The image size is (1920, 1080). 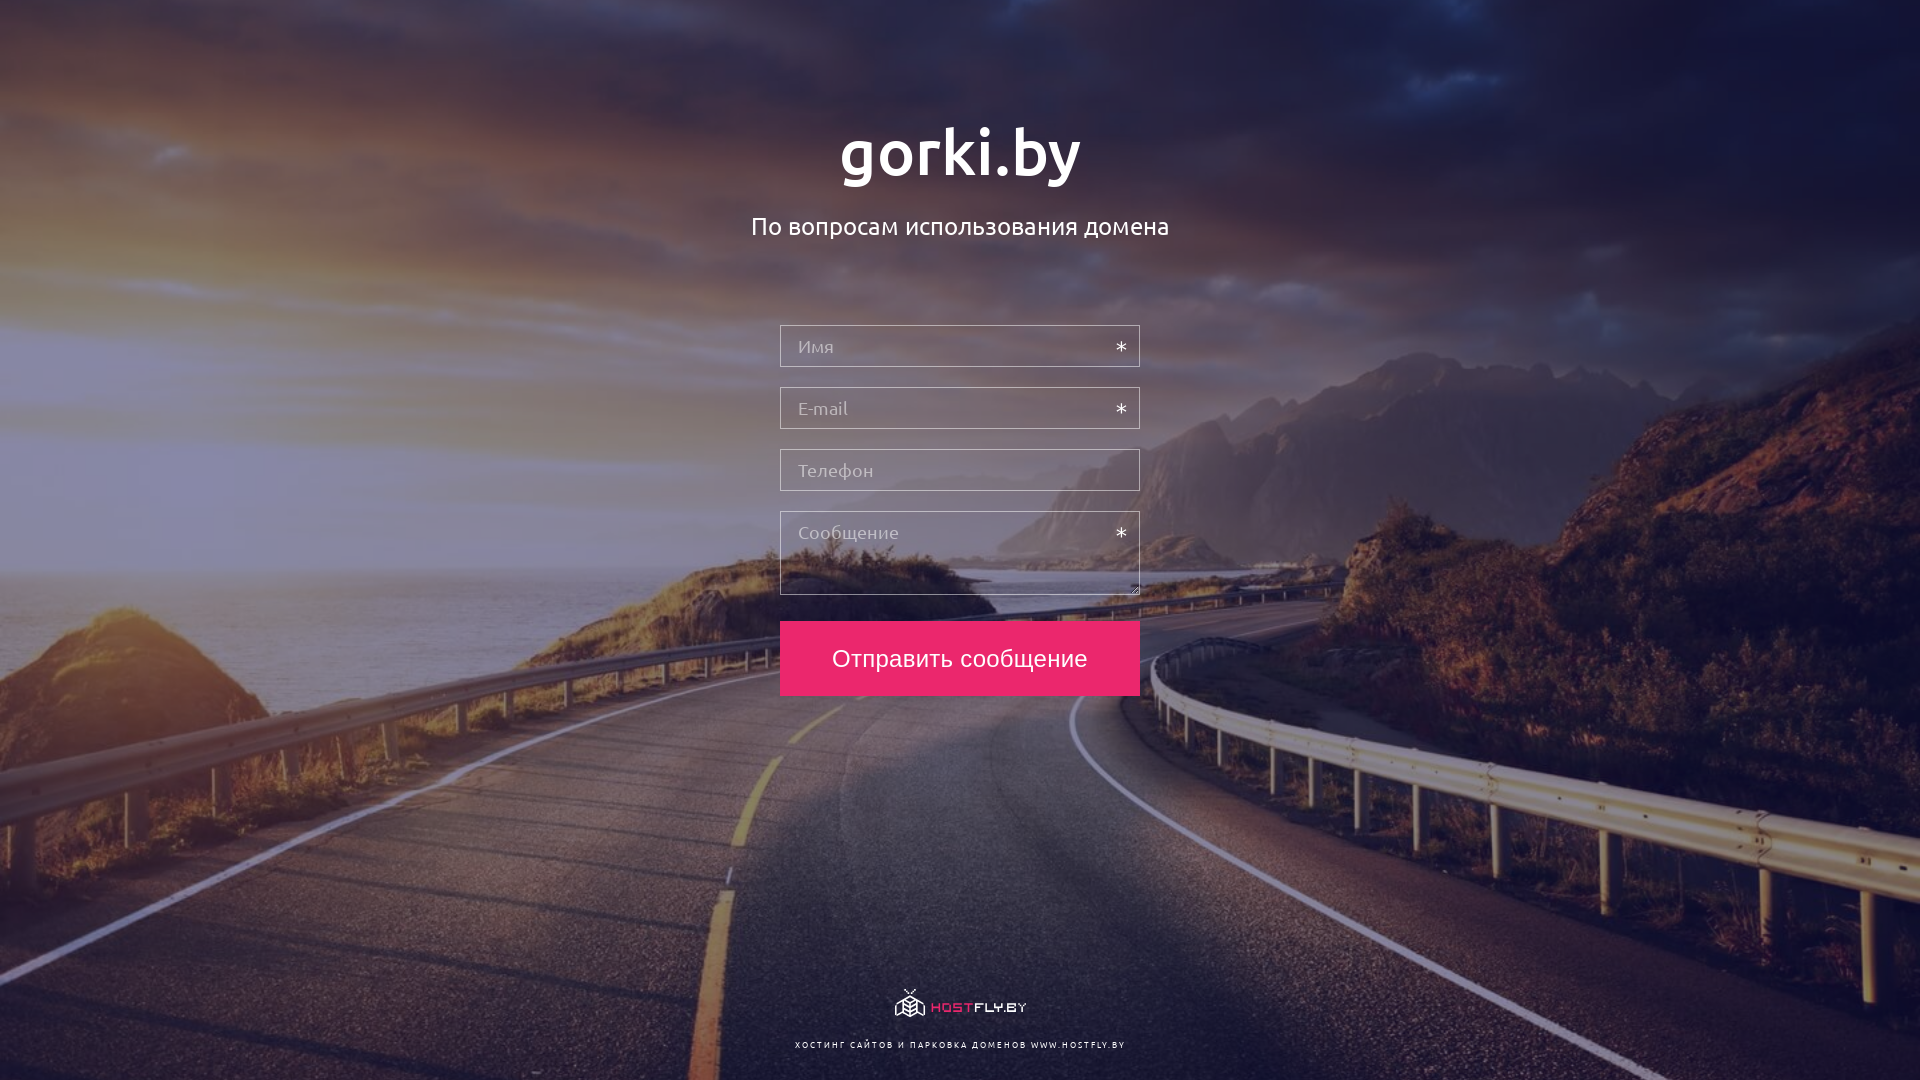 What do you see at coordinates (1078, 1044) in the screenshot?
I see `WWW.HOSTFLY.BY` at bounding box center [1078, 1044].